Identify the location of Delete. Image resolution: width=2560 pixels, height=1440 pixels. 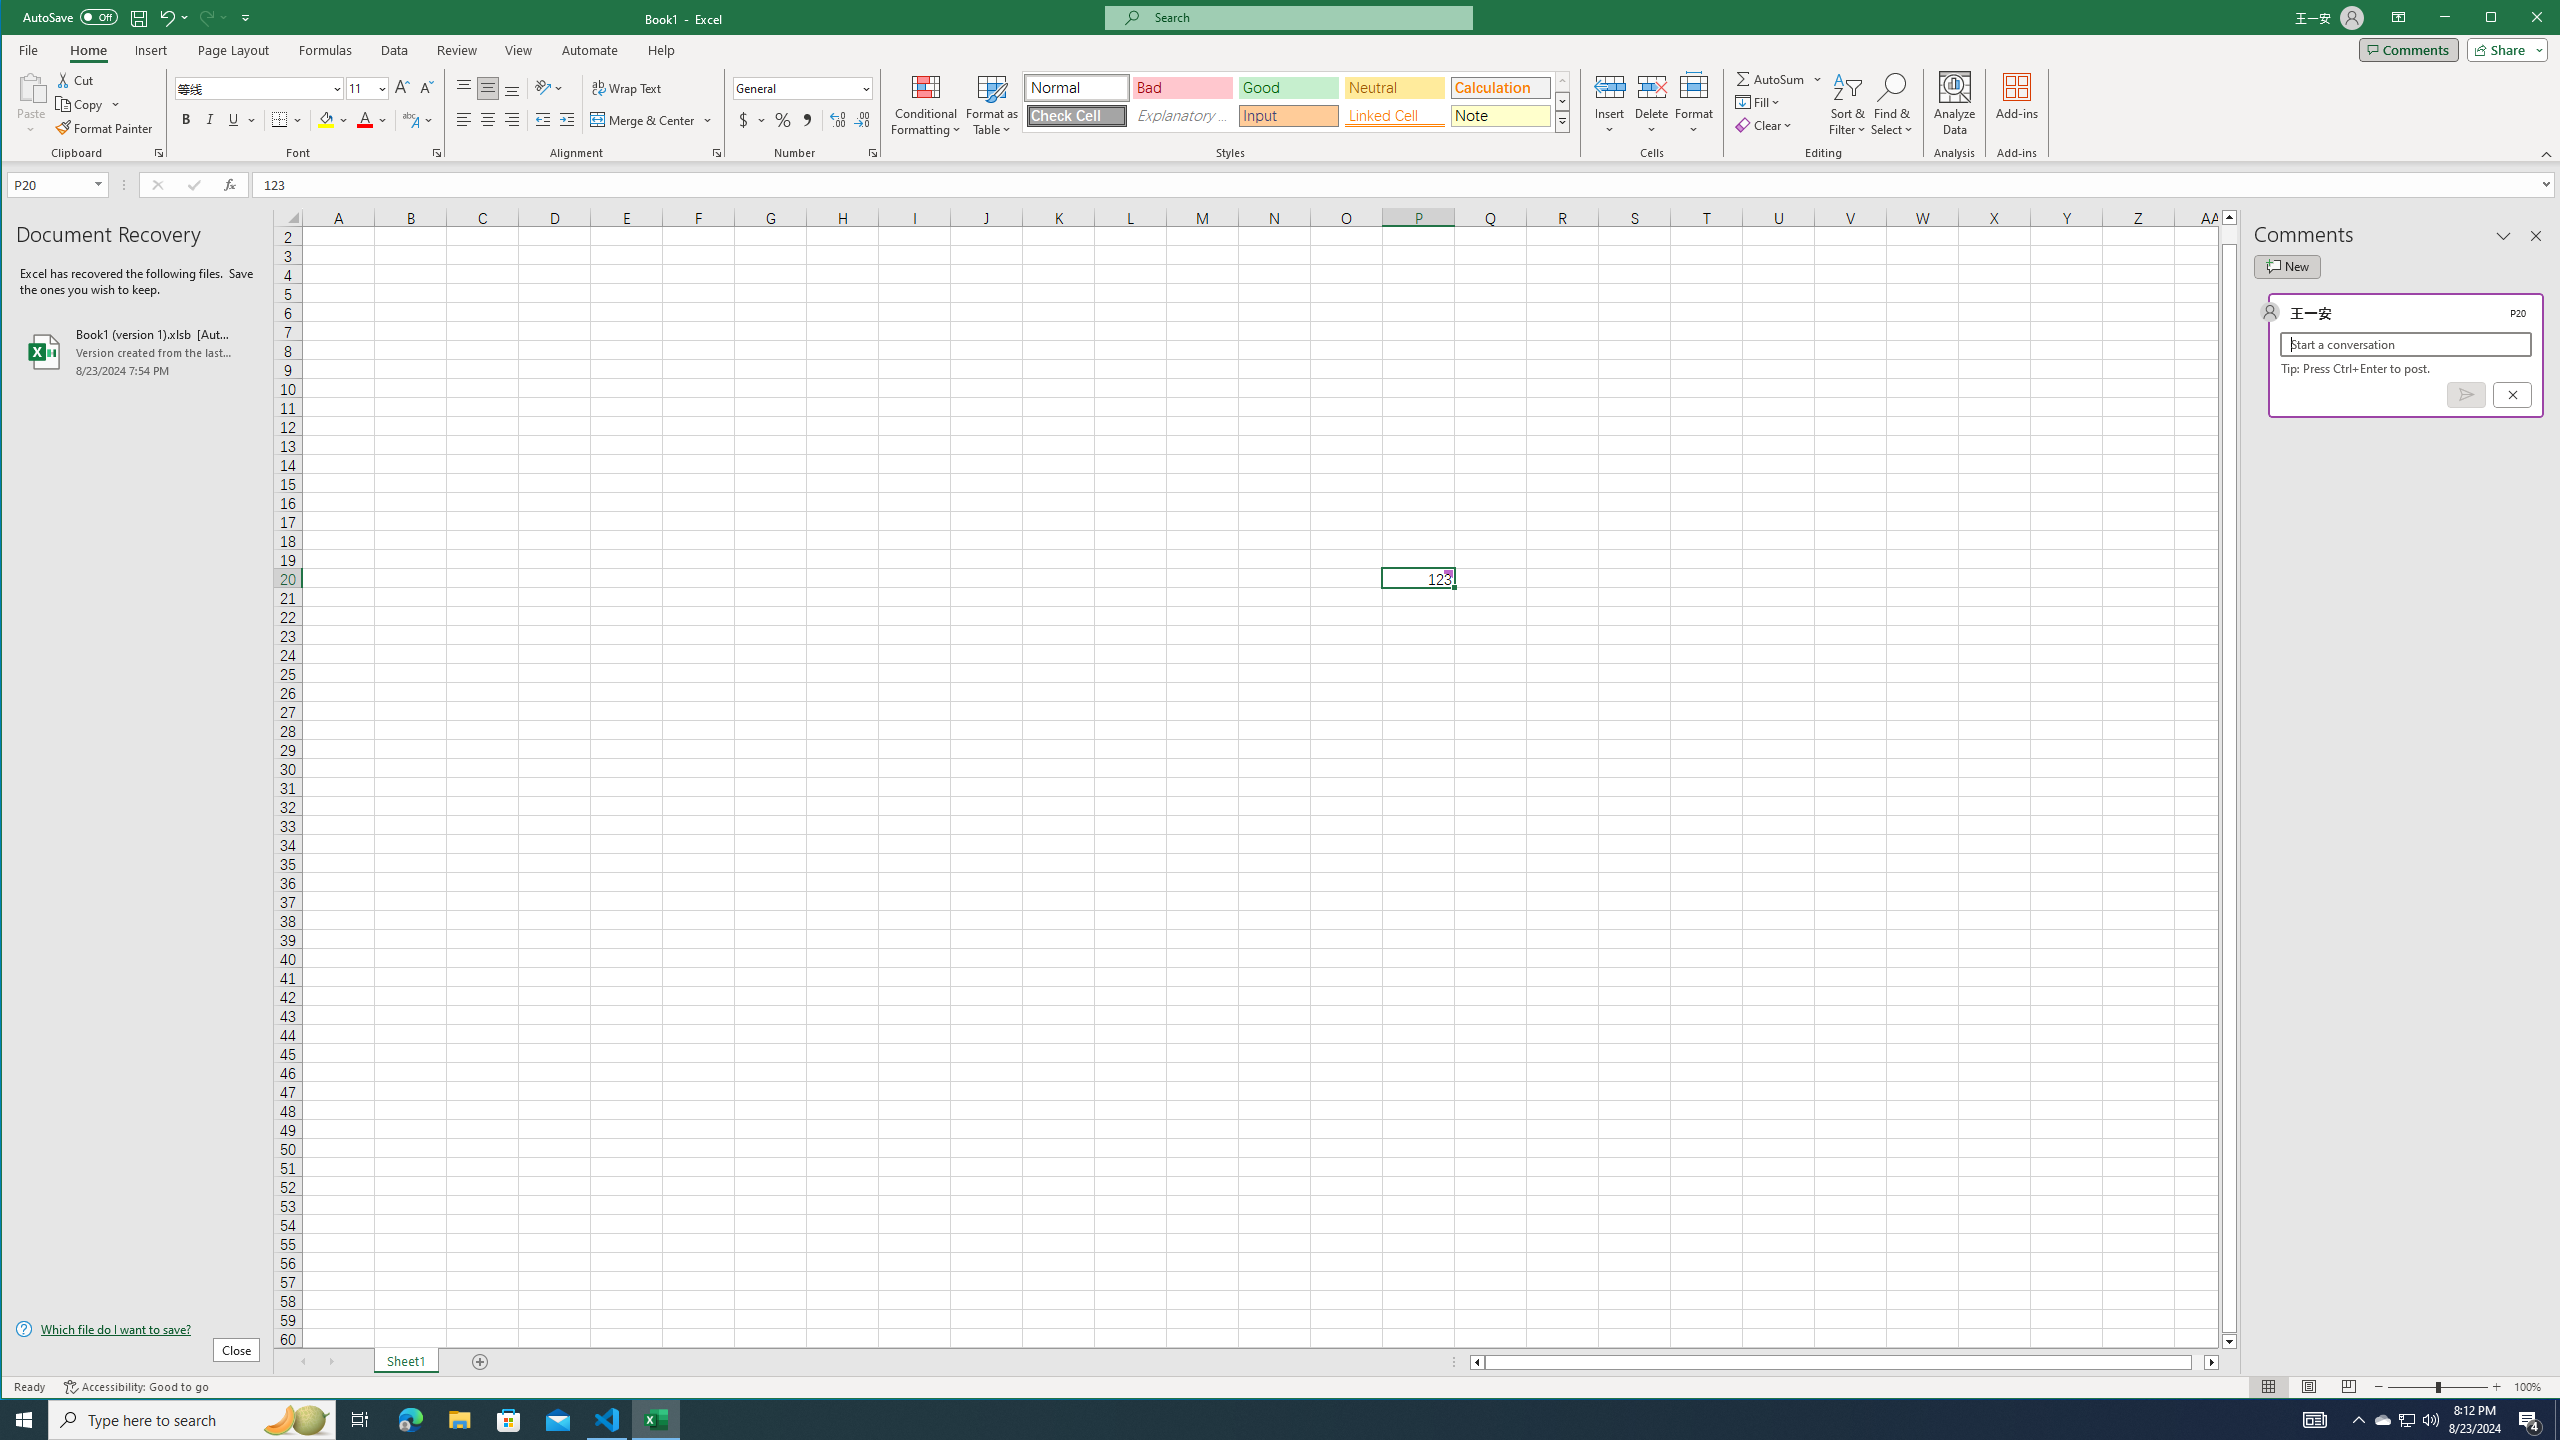
(1652, 104).